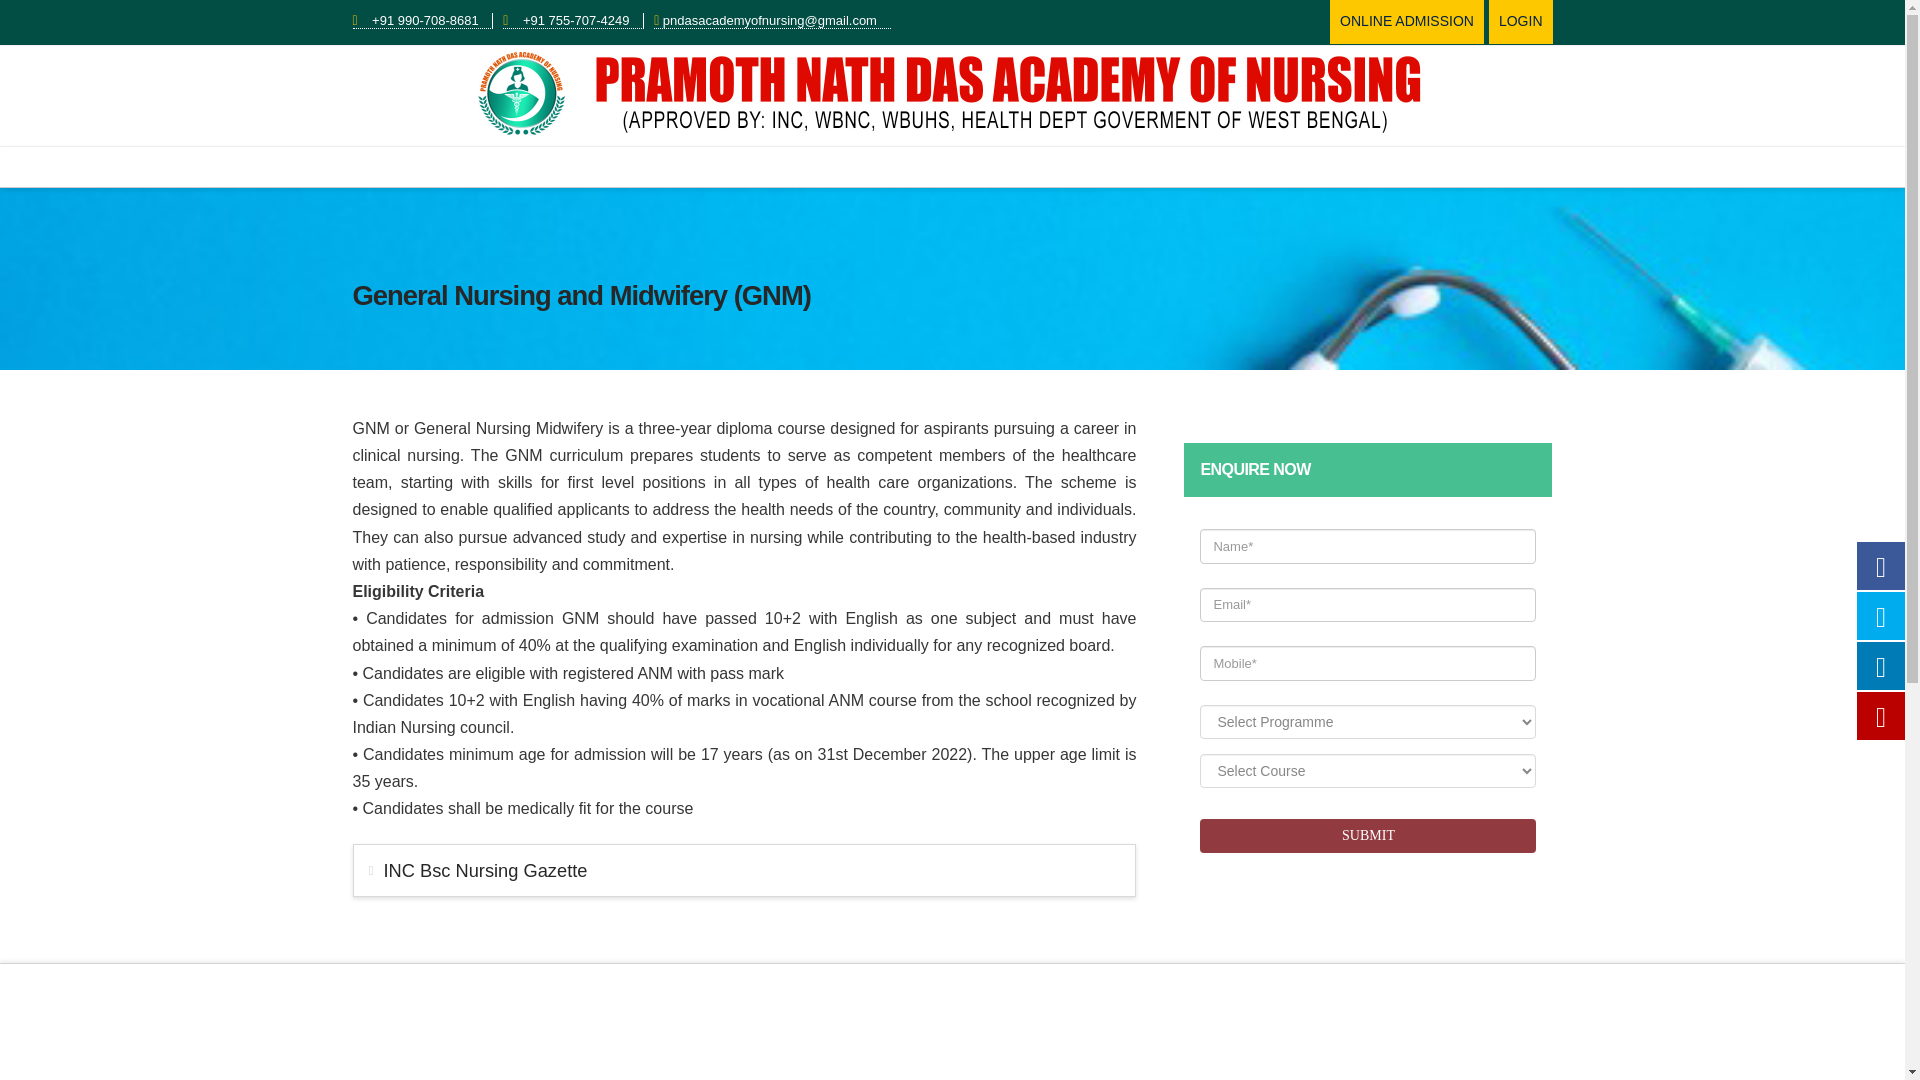  I want to click on Admission, so click(967, 166).